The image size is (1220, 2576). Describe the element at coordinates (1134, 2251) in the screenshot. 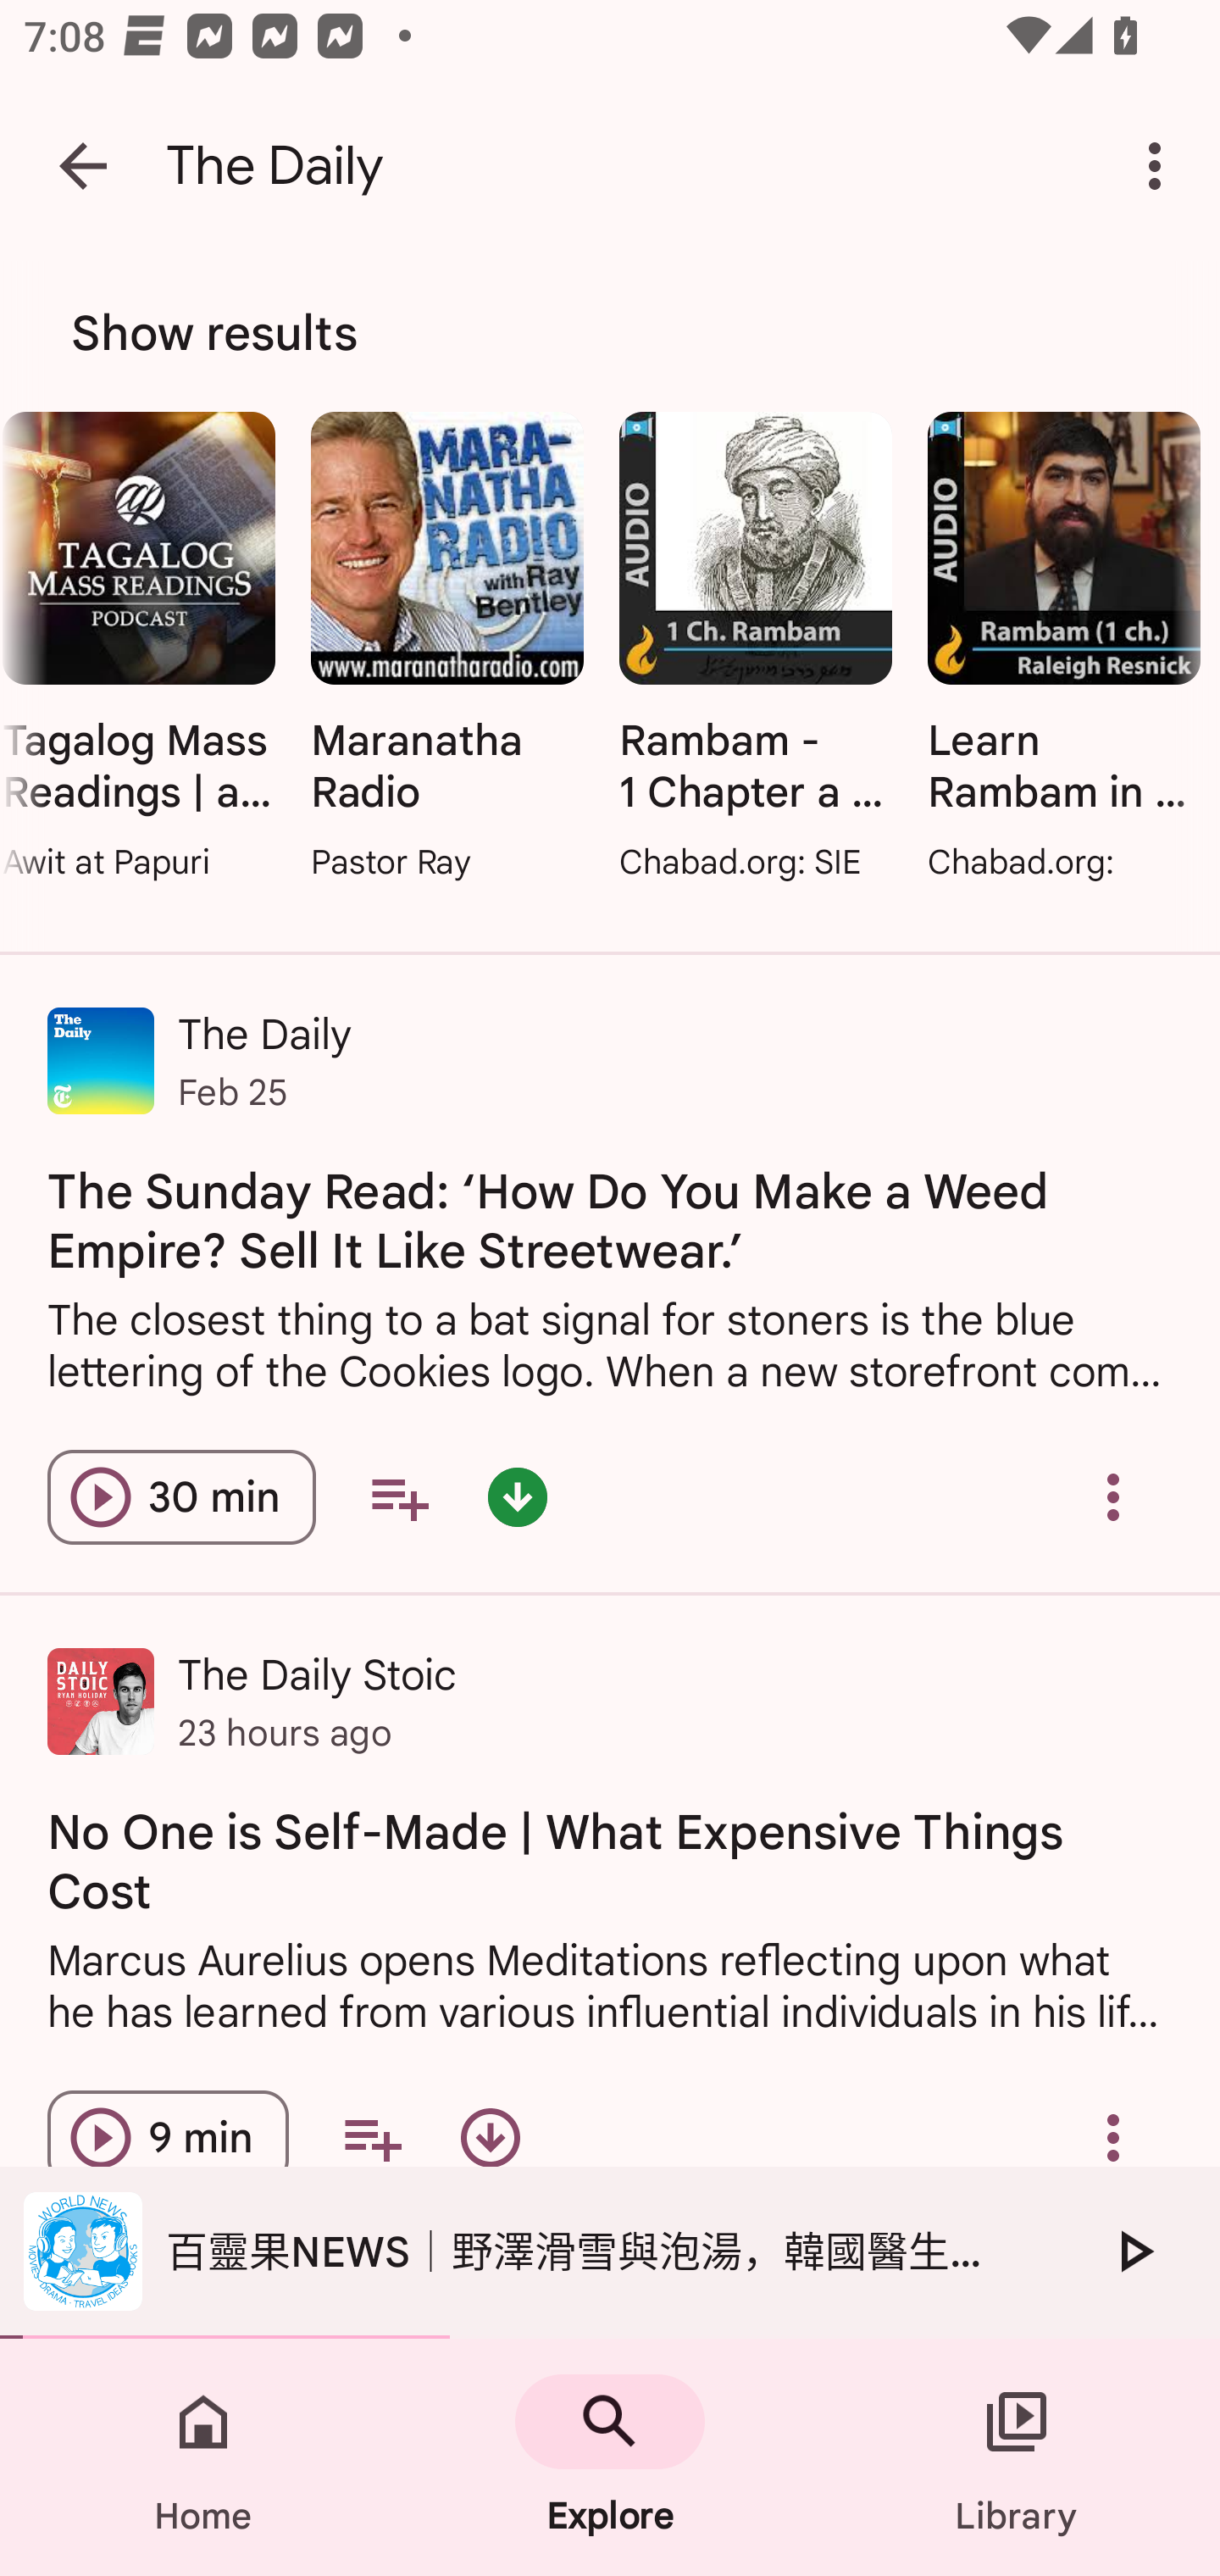

I see `Play` at that location.